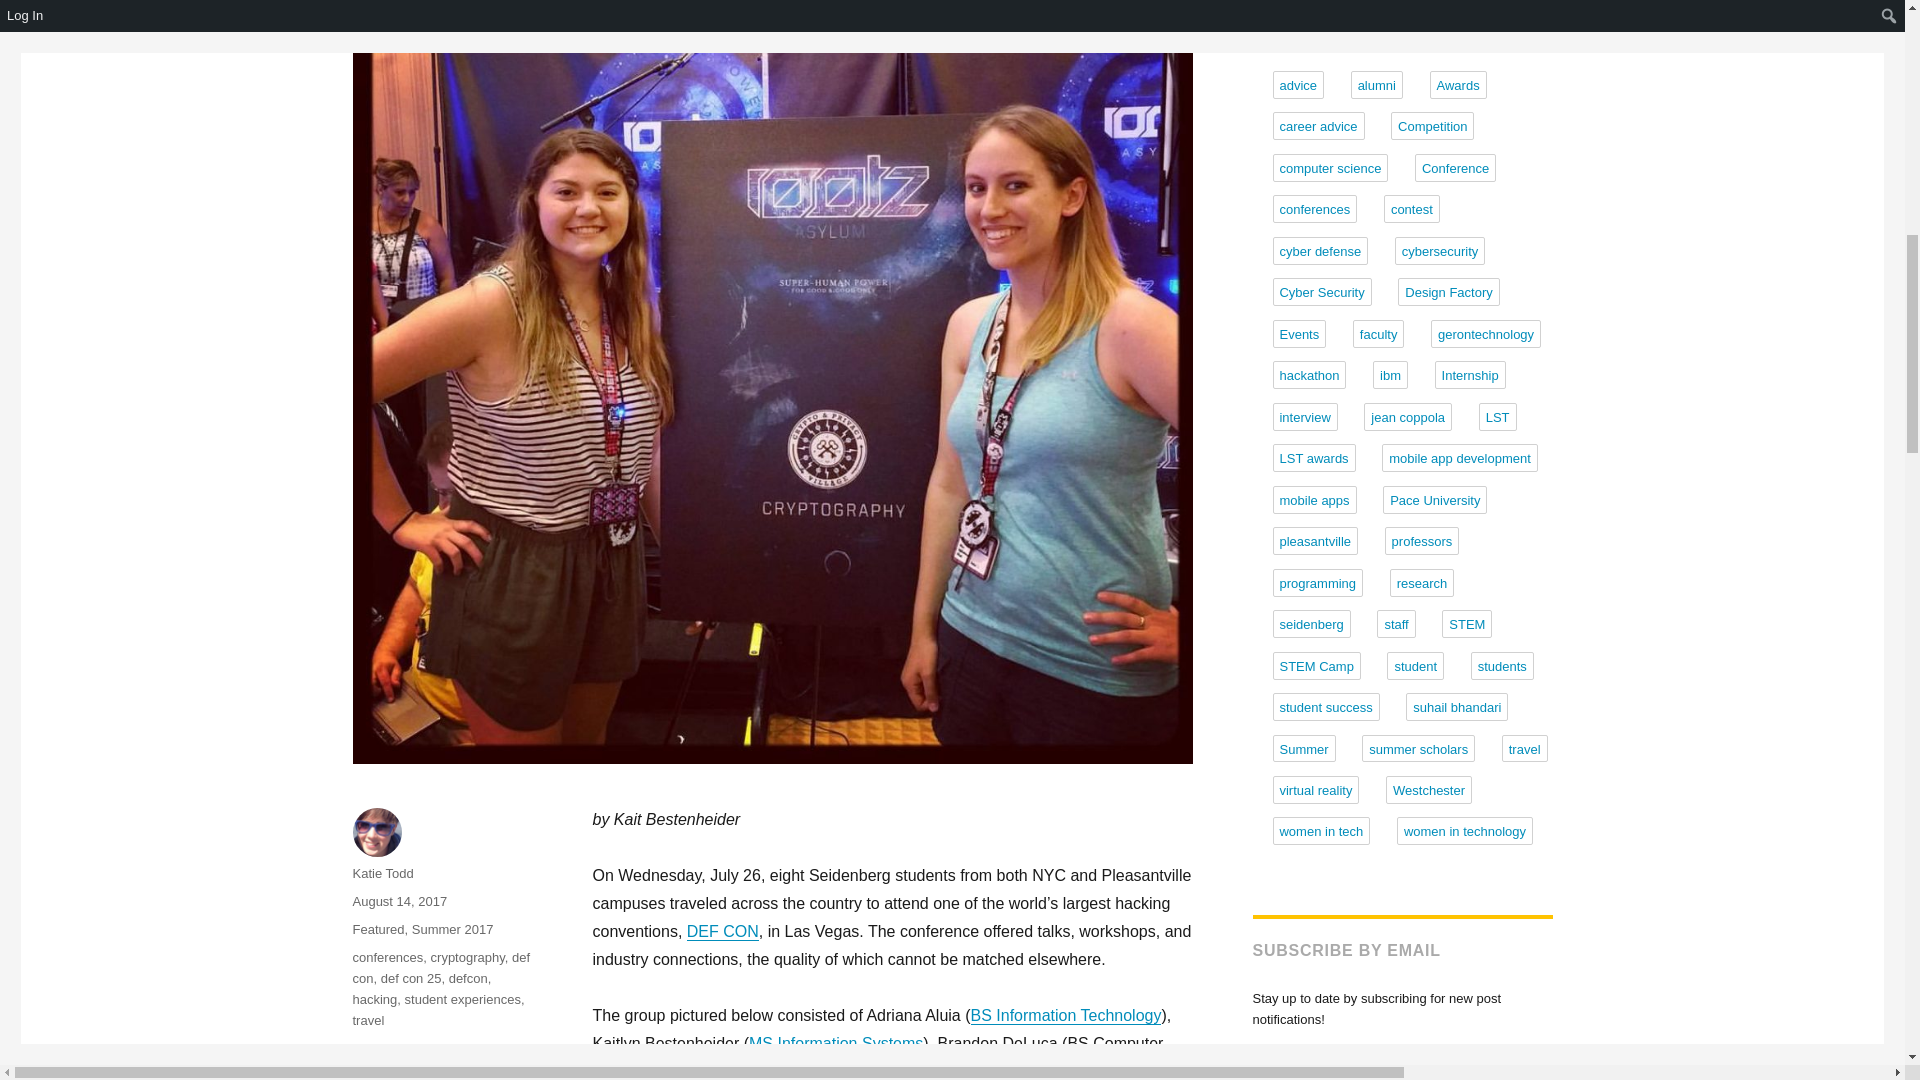 The width and height of the screenshot is (1920, 1080). Describe the element at coordinates (452, 930) in the screenshot. I see `Summer 2017` at that location.